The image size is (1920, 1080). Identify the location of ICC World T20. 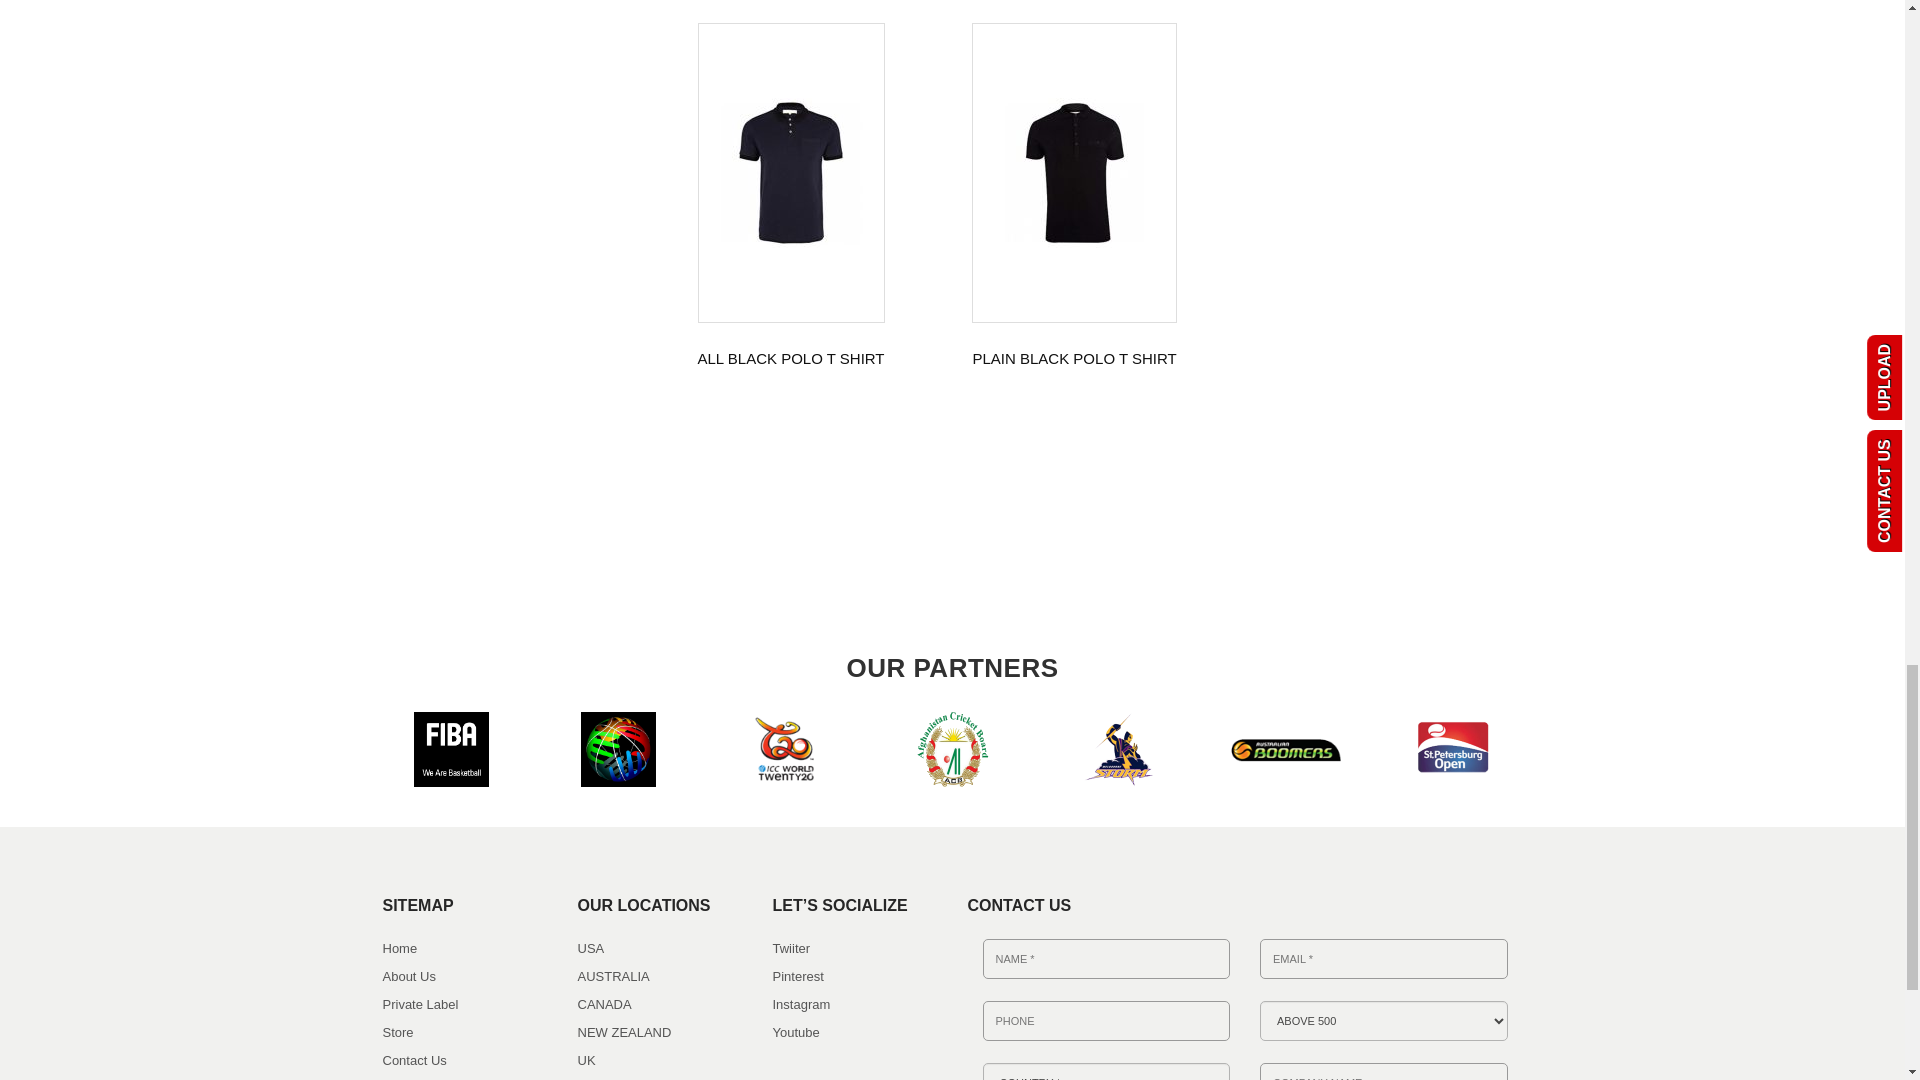
(786, 749).